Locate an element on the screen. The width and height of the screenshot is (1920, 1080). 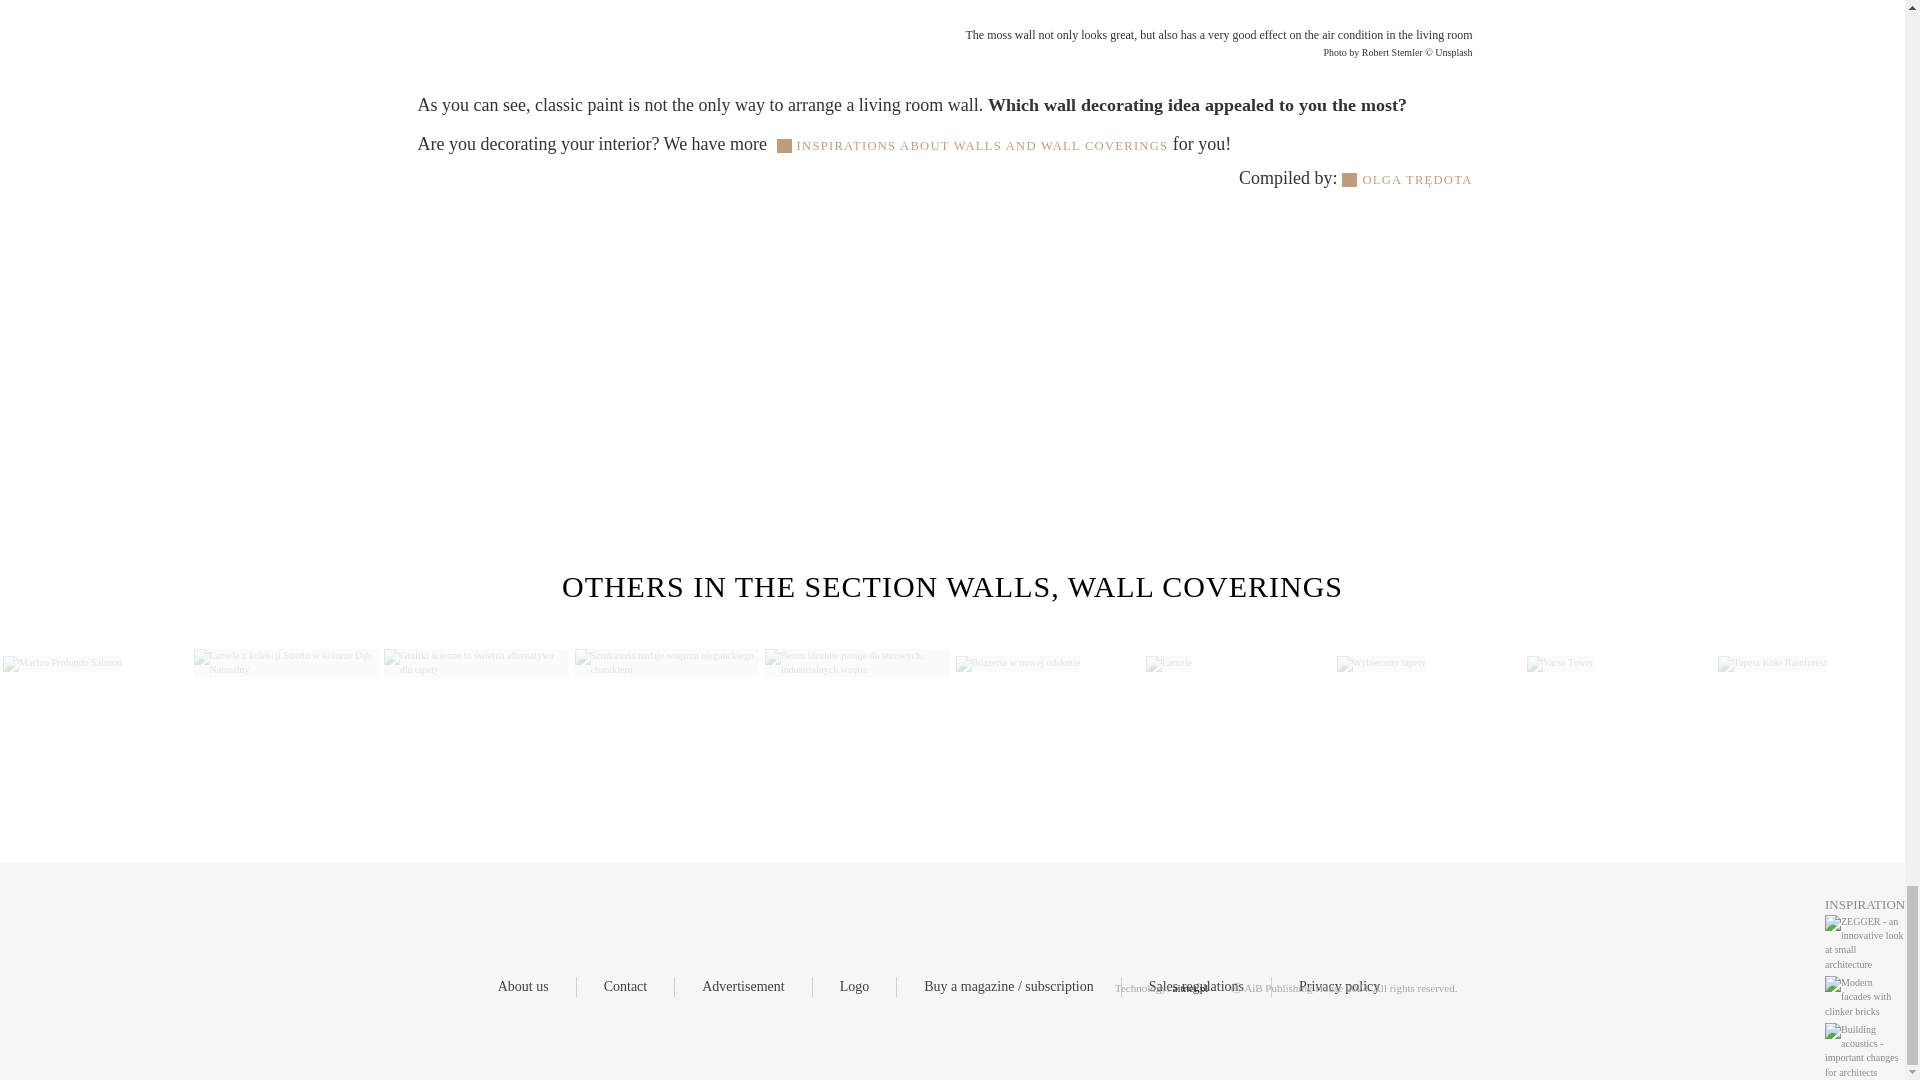
instagram is located at coordinates (946, 936).